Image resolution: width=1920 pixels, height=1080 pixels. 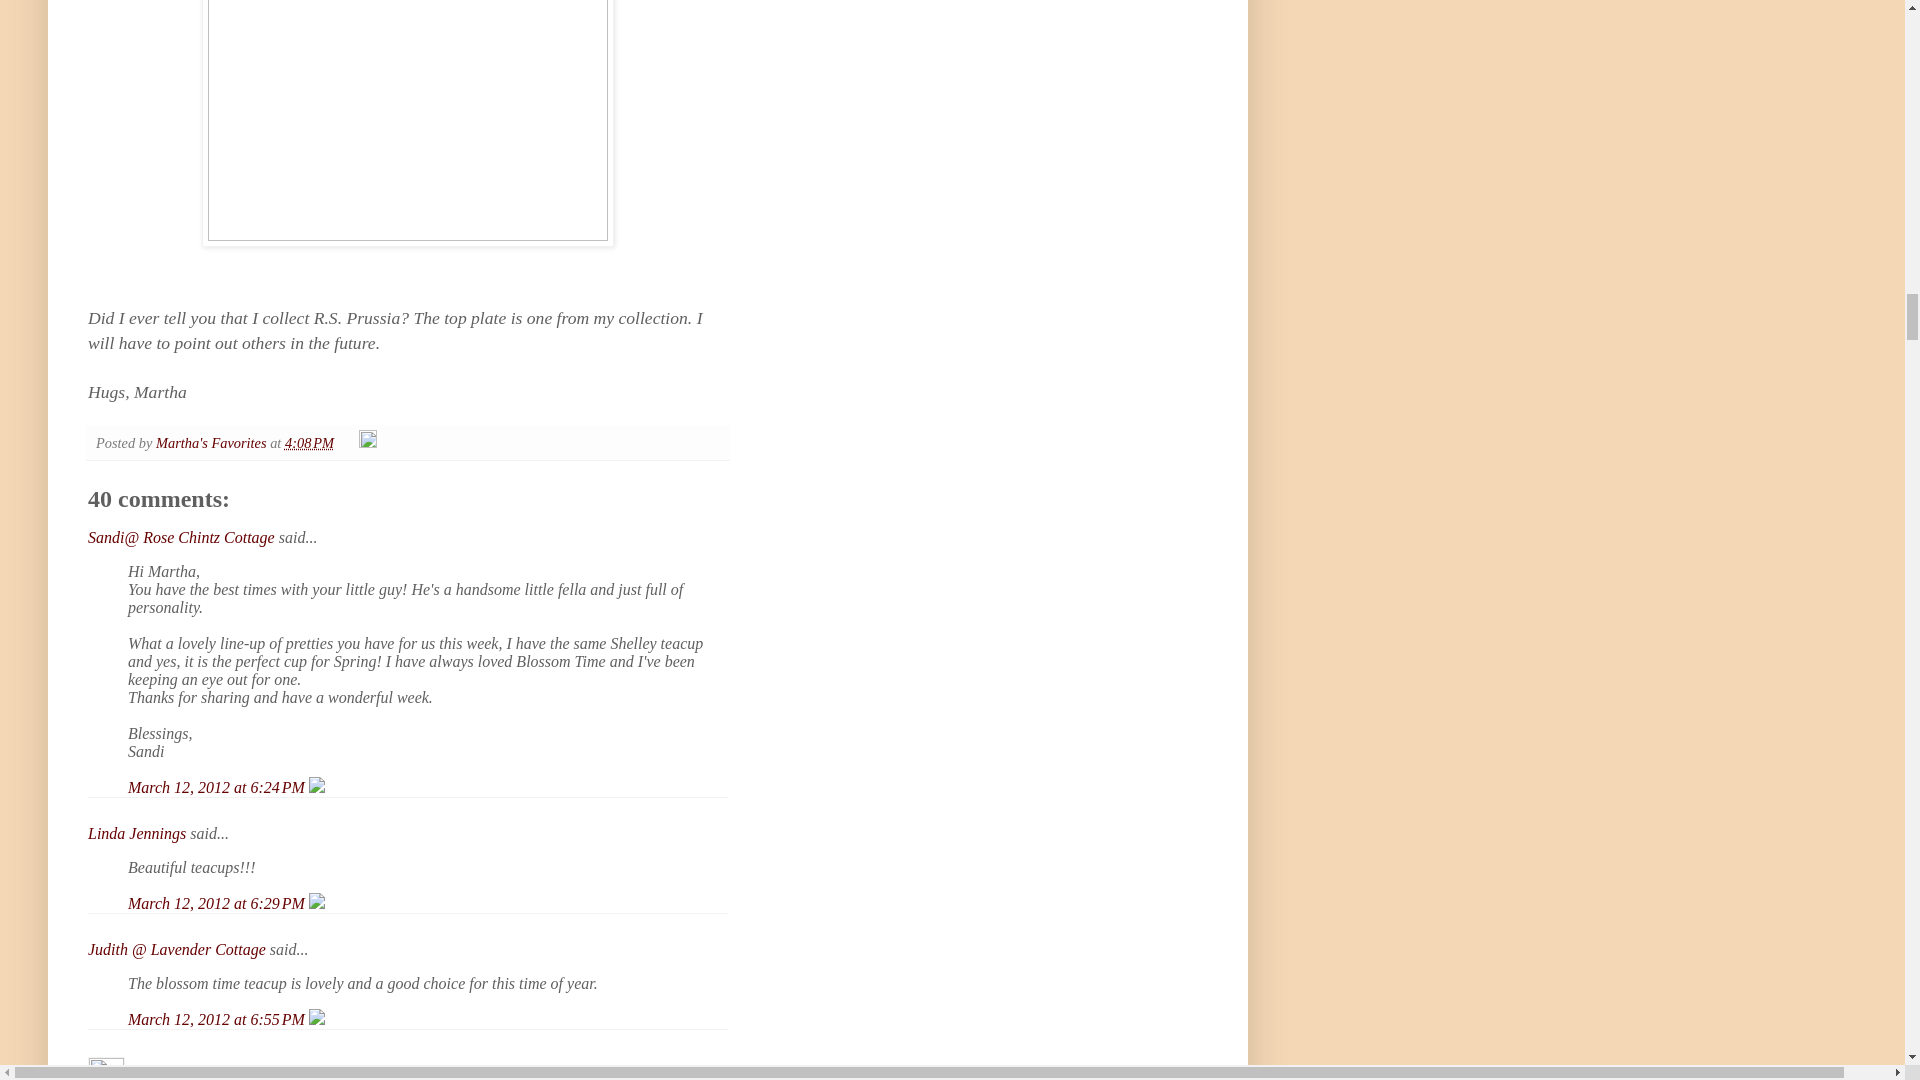 What do you see at coordinates (309, 443) in the screenshot?
I see `permanent link` at bounding box center [309, 443].